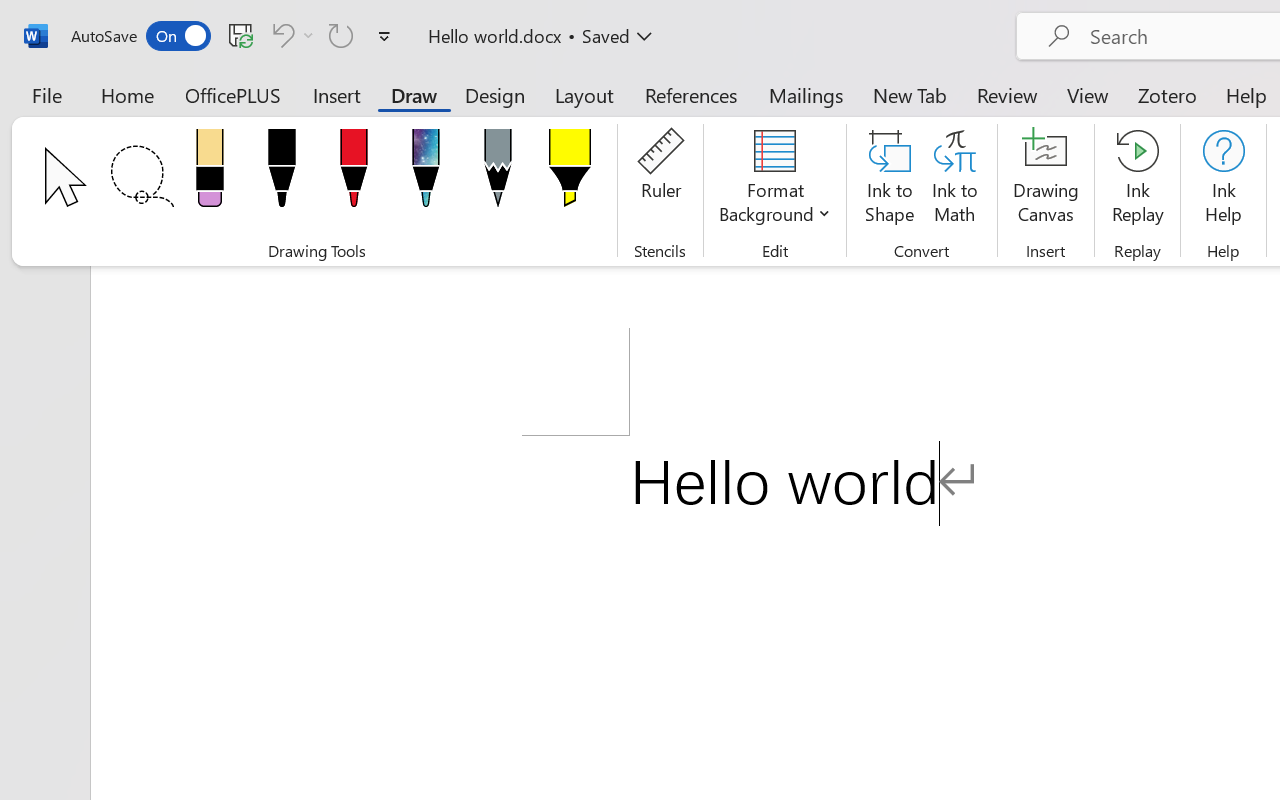  What do you see at coordinates (1223, 180) in the screenshot?
I see `Ink Help` at bounding box center [1223, 180].